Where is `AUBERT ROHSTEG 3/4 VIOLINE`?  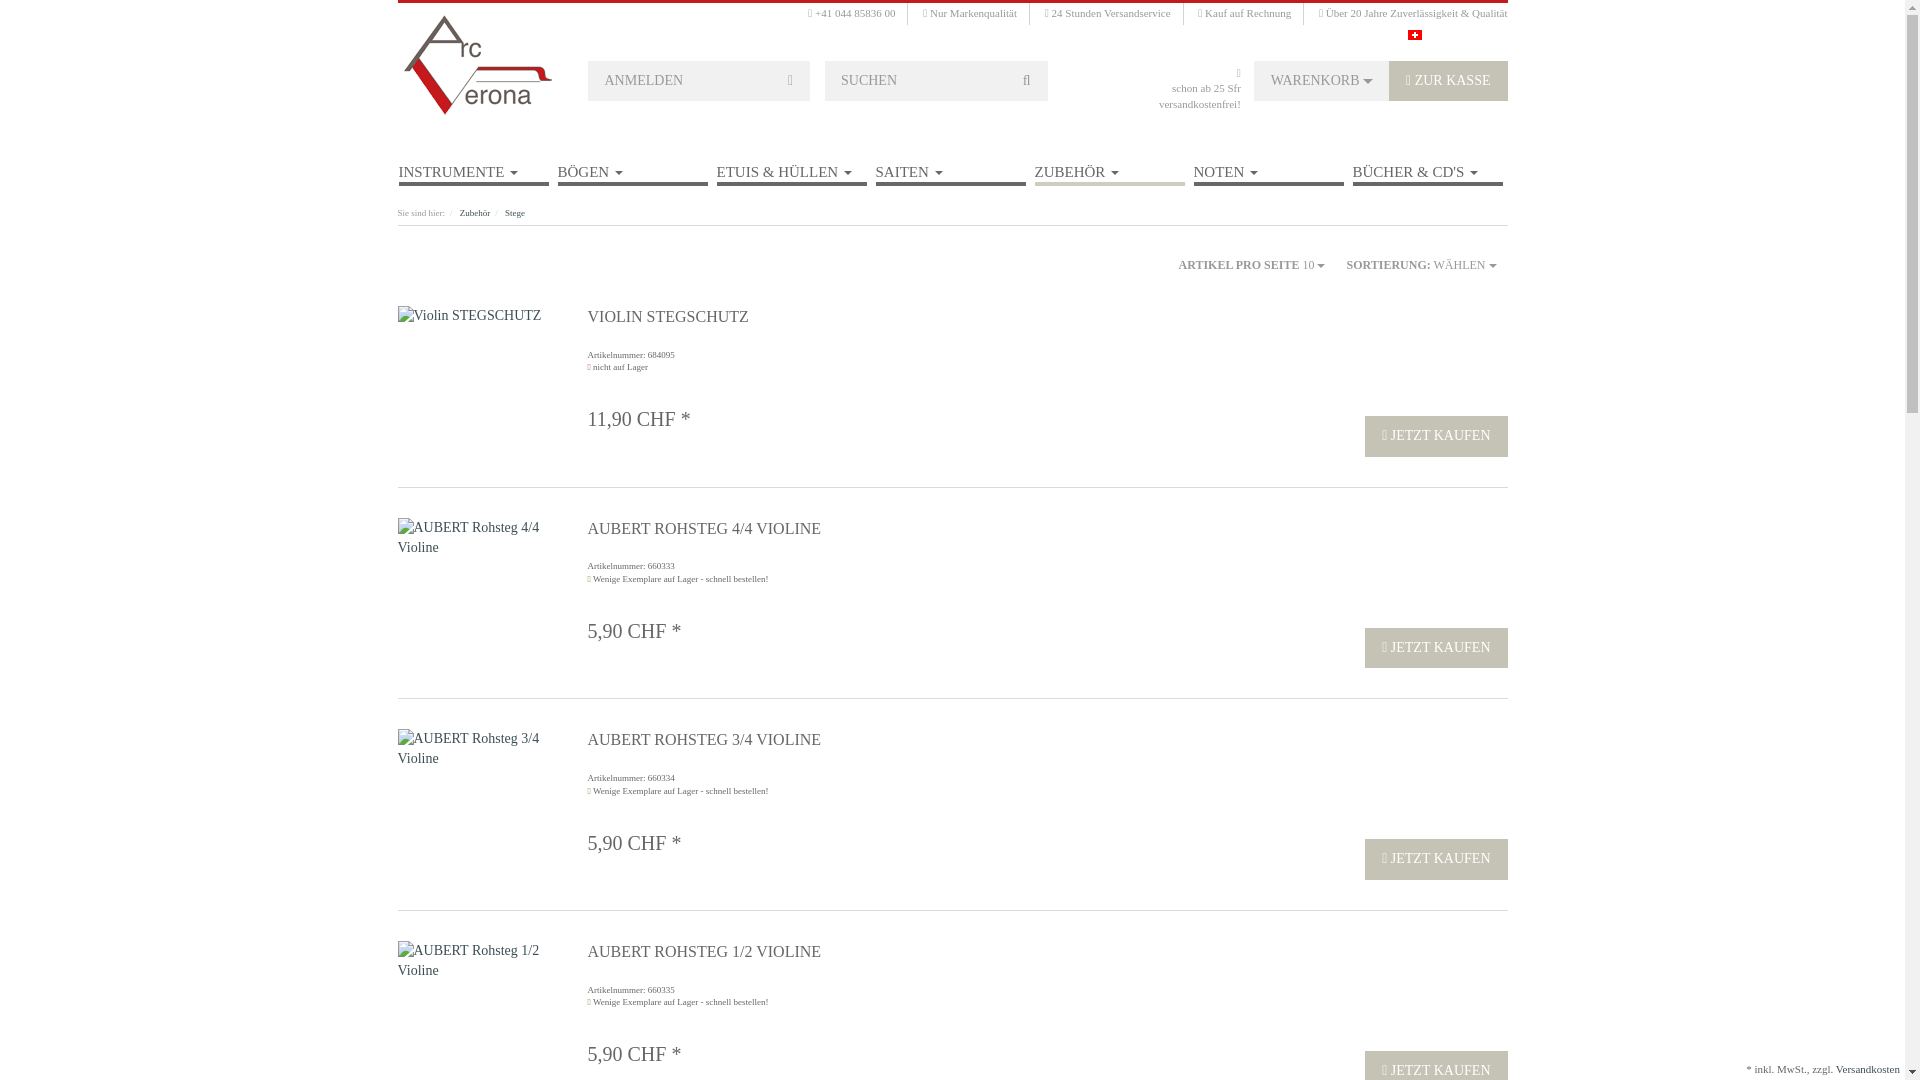
AUBERT ROHSTEG 3/4 VIOLINE is located at coordinates (906, 740).